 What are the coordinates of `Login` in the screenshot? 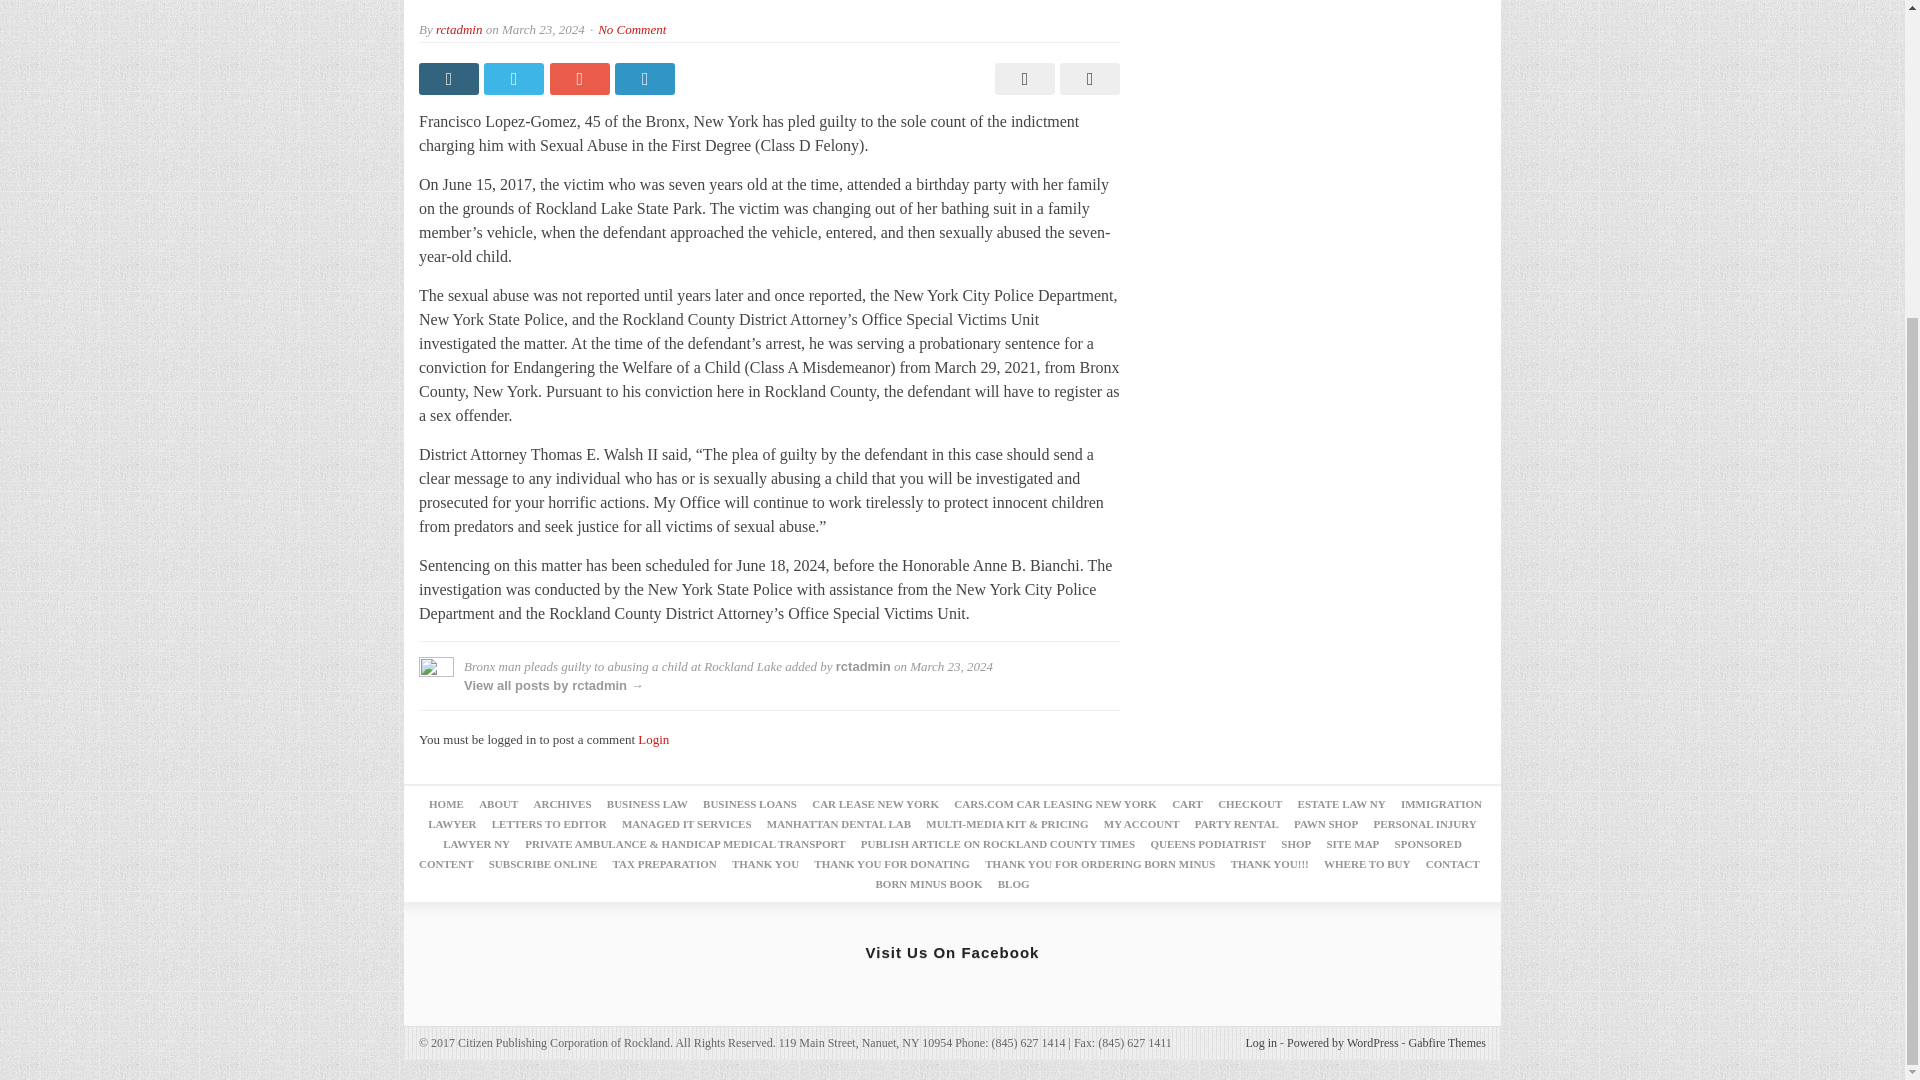 It's located at (652, 740).